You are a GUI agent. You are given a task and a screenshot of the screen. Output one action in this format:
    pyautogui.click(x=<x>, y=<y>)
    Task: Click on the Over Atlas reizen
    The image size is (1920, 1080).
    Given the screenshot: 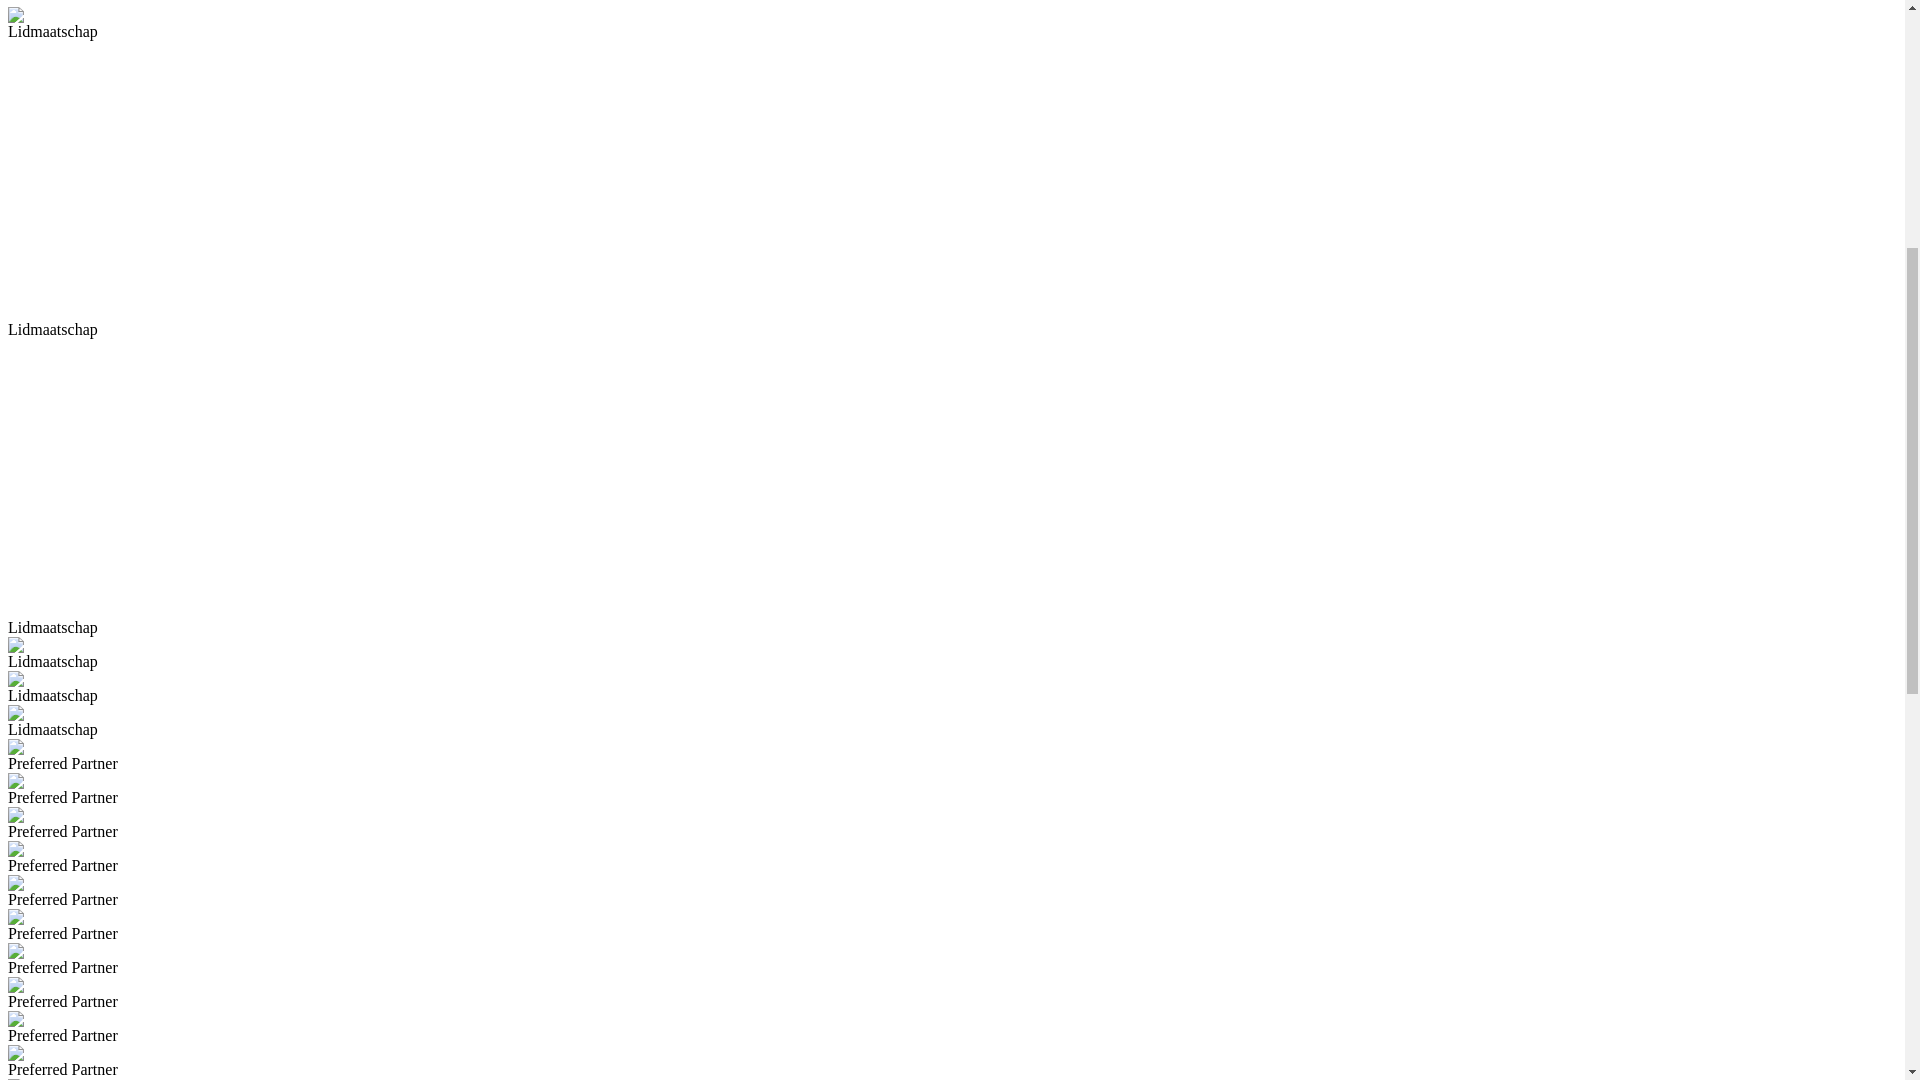 What is the action you would take?
    pyautogui.click(x=104, y=50)
    